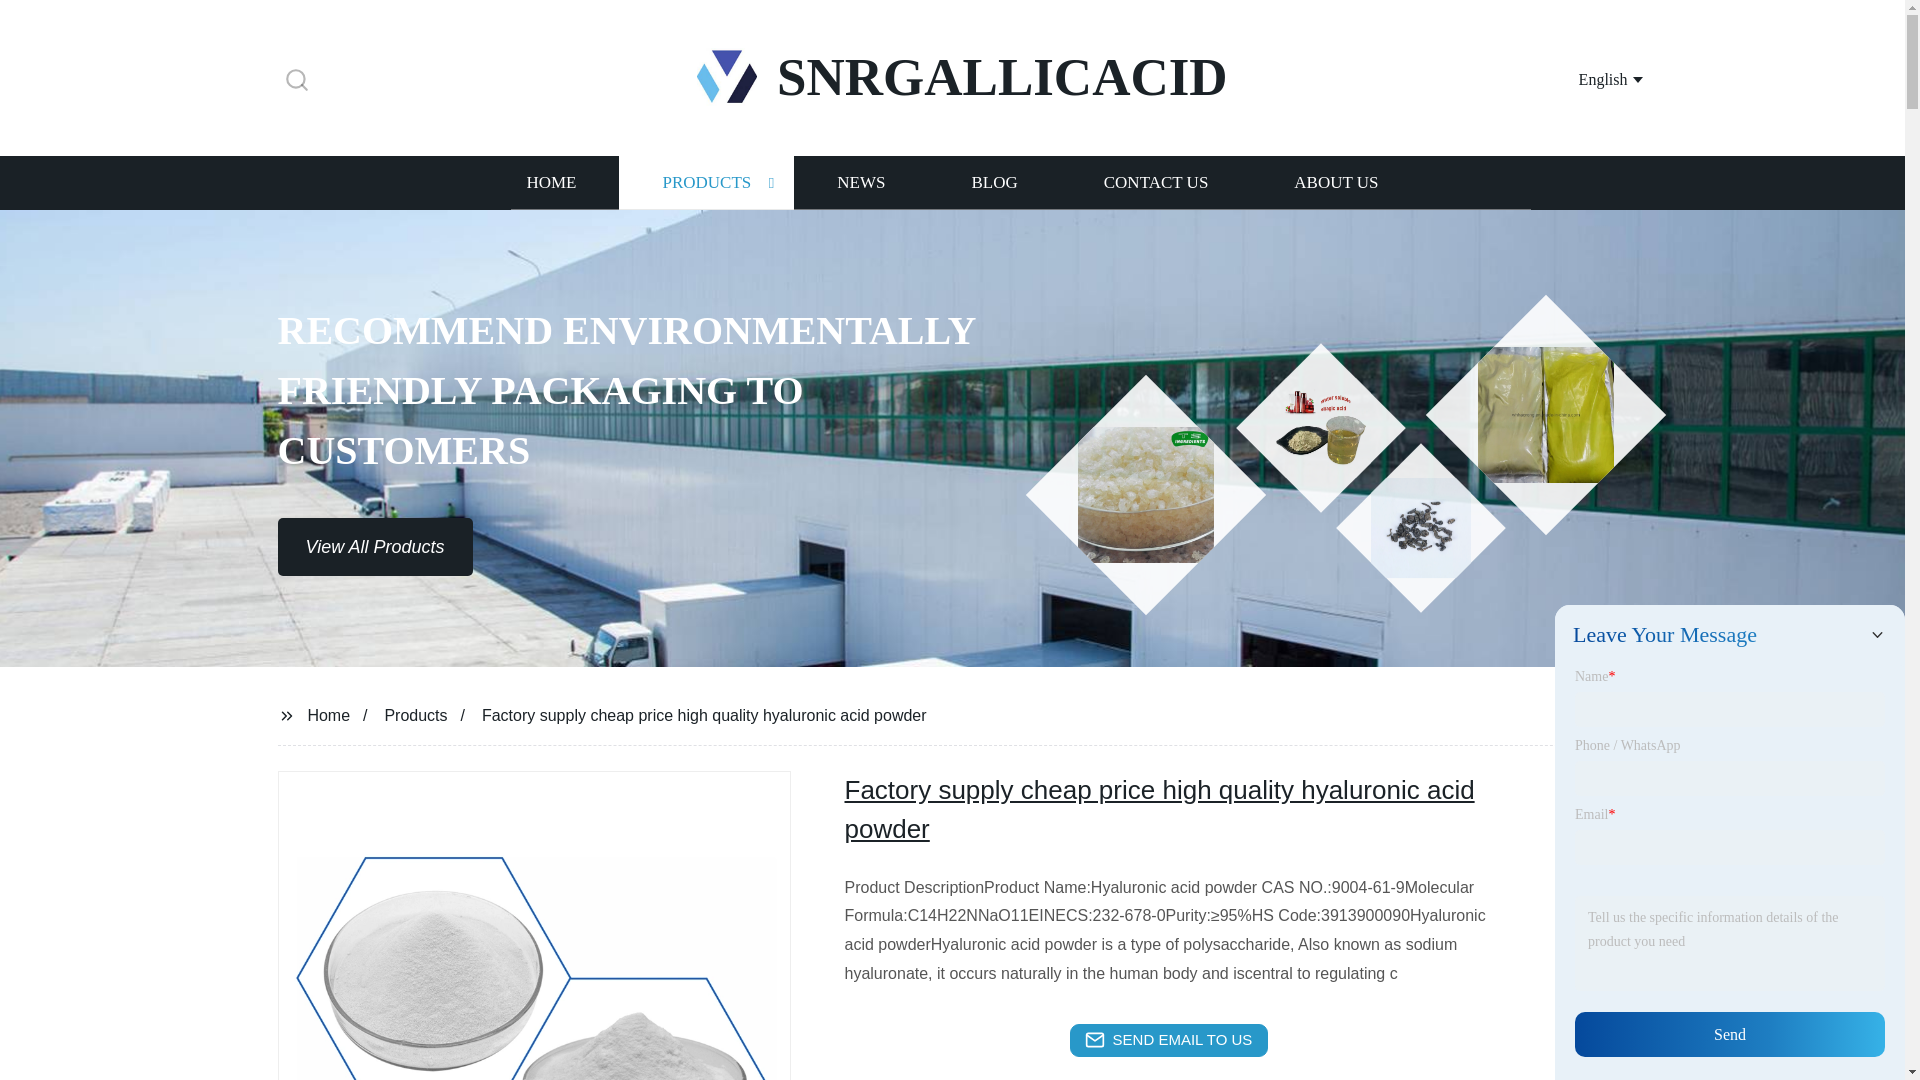  I want to click on PRODUCTS, so click(706, 182).